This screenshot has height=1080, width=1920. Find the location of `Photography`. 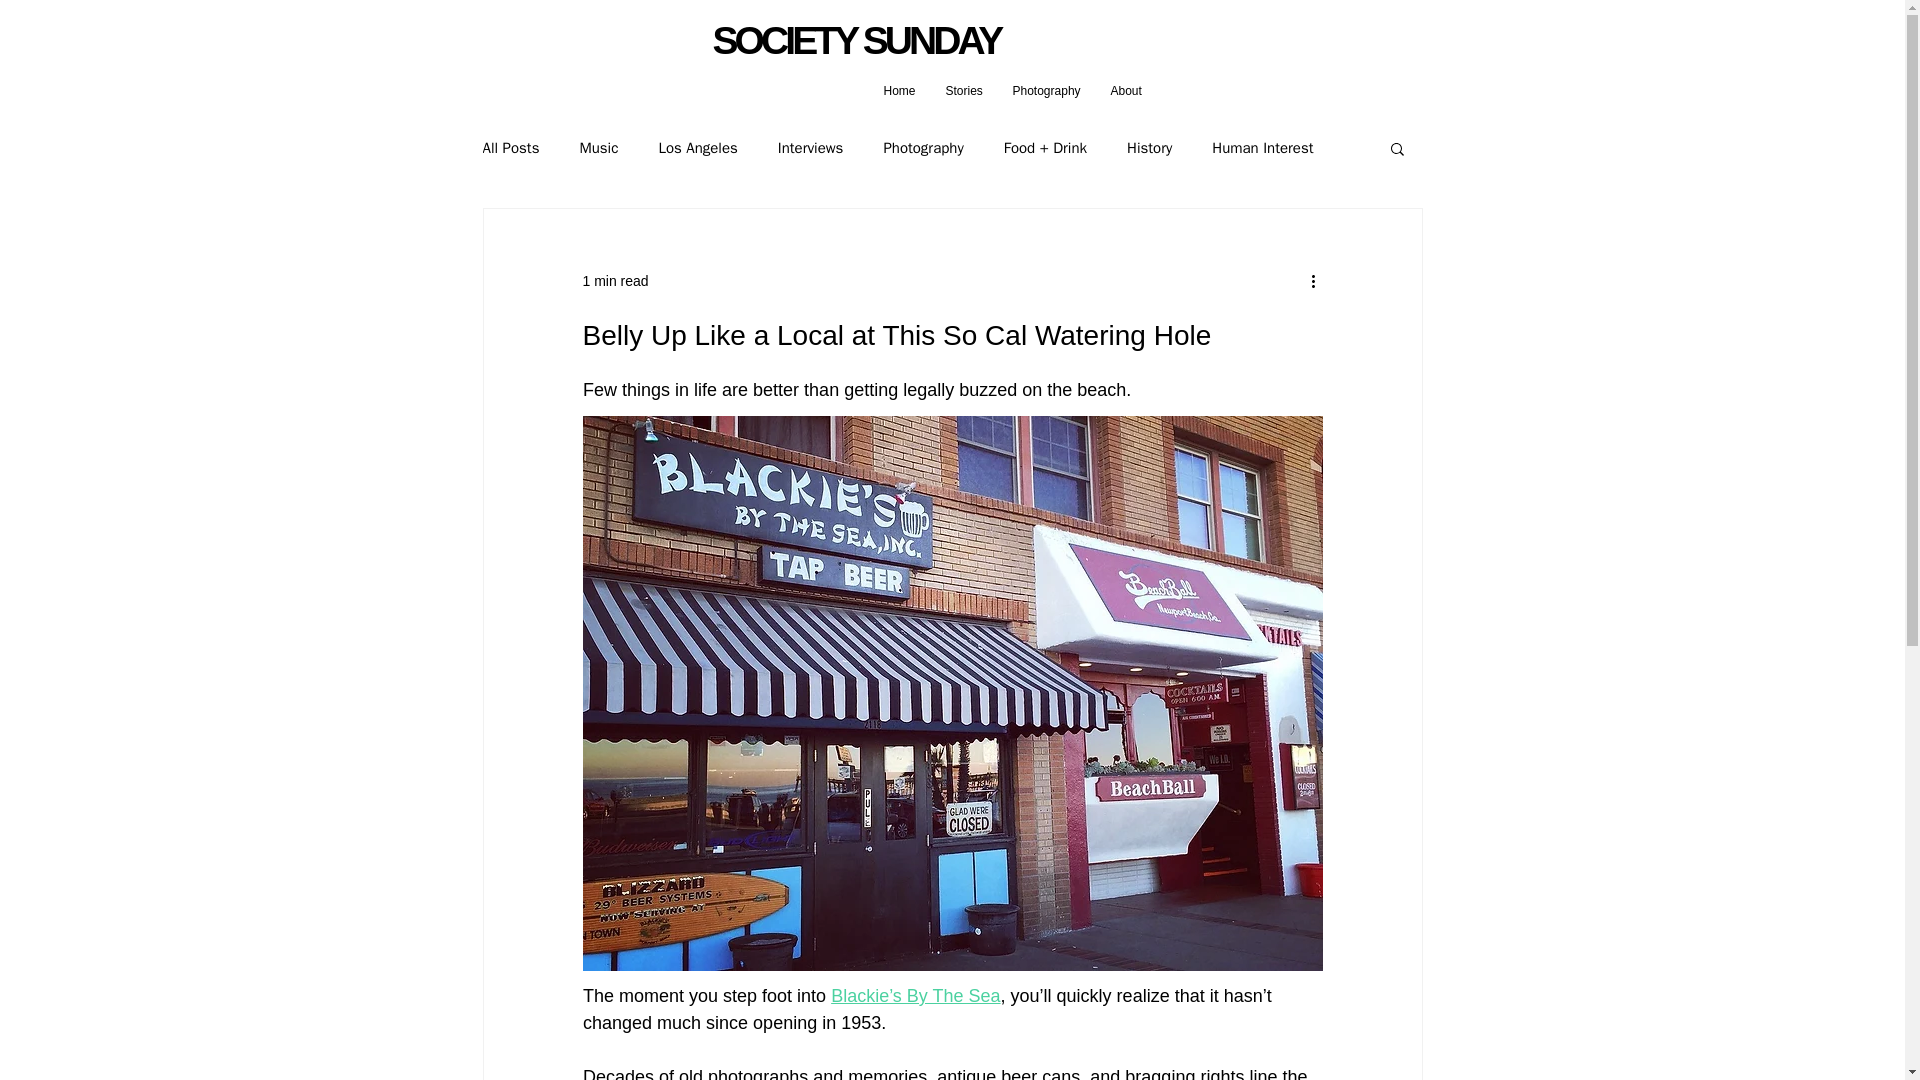

Photography is located at coordinates (1047, 91).